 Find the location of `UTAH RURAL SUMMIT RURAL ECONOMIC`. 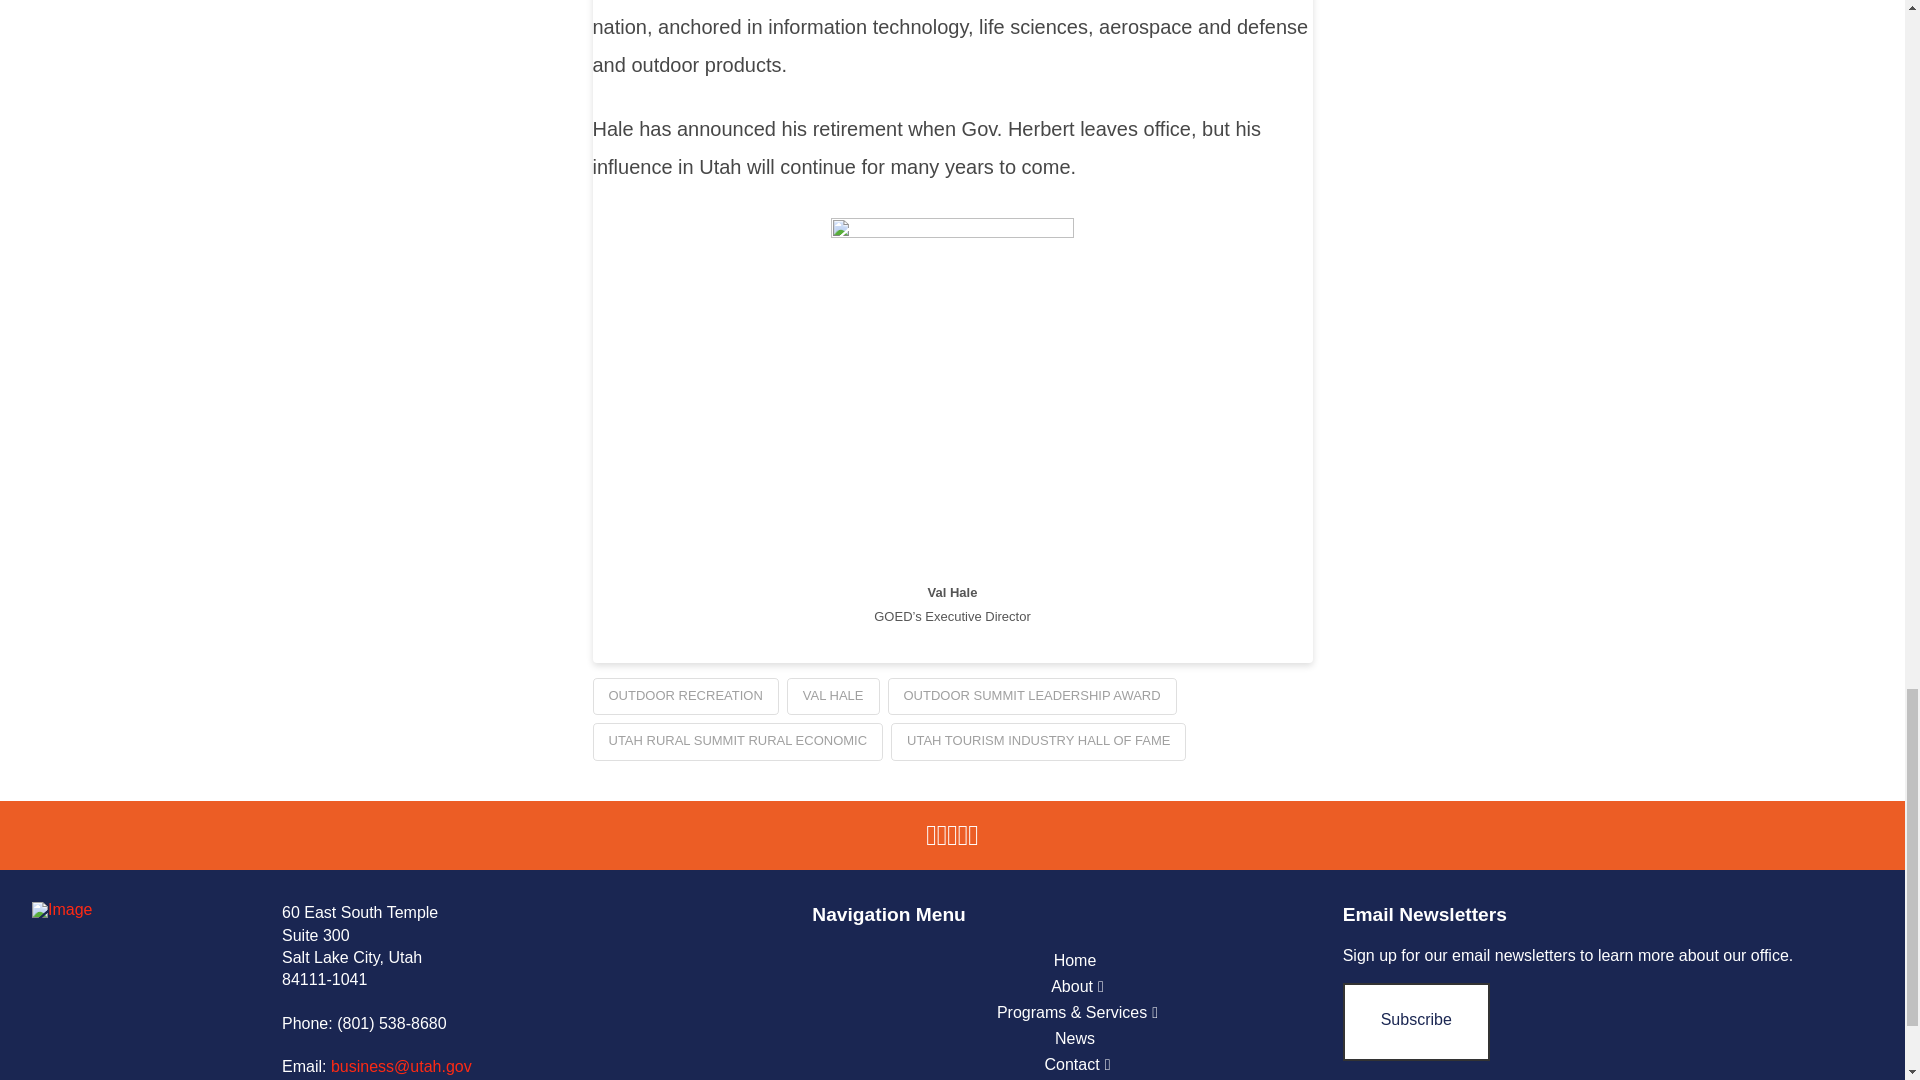

UTAH RURAL SUMMIT RURAL ECONOMIC is located at coordinates (737, 742).